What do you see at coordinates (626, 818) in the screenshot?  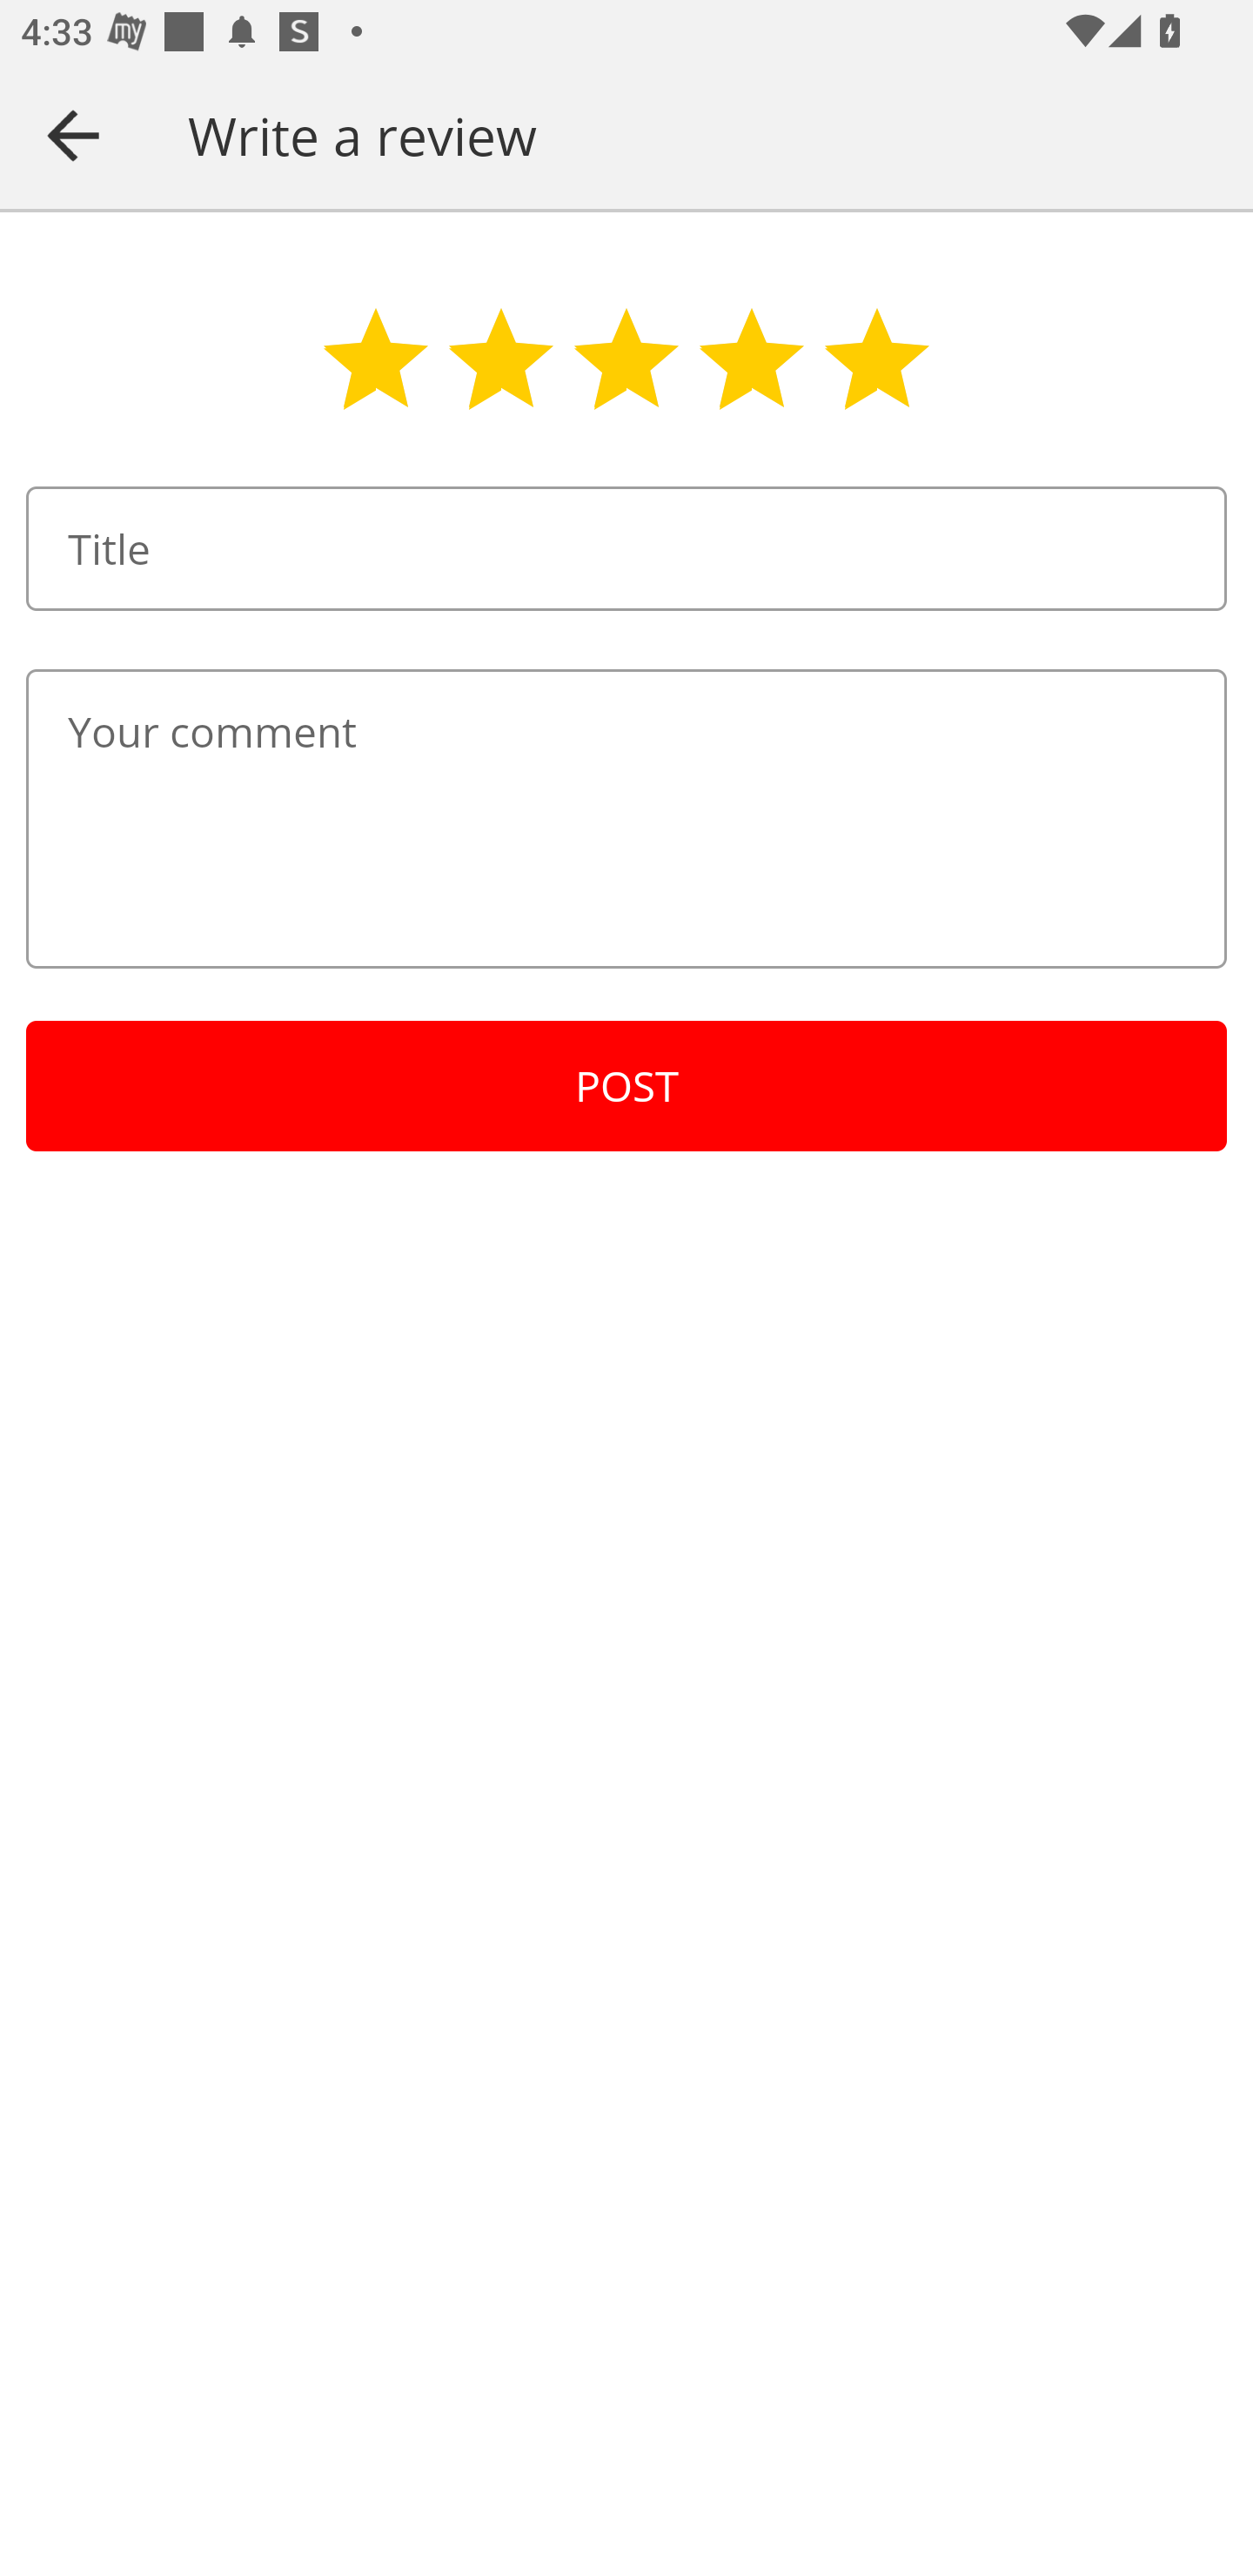 I see `Your comment` at bounding box center [626, 818].